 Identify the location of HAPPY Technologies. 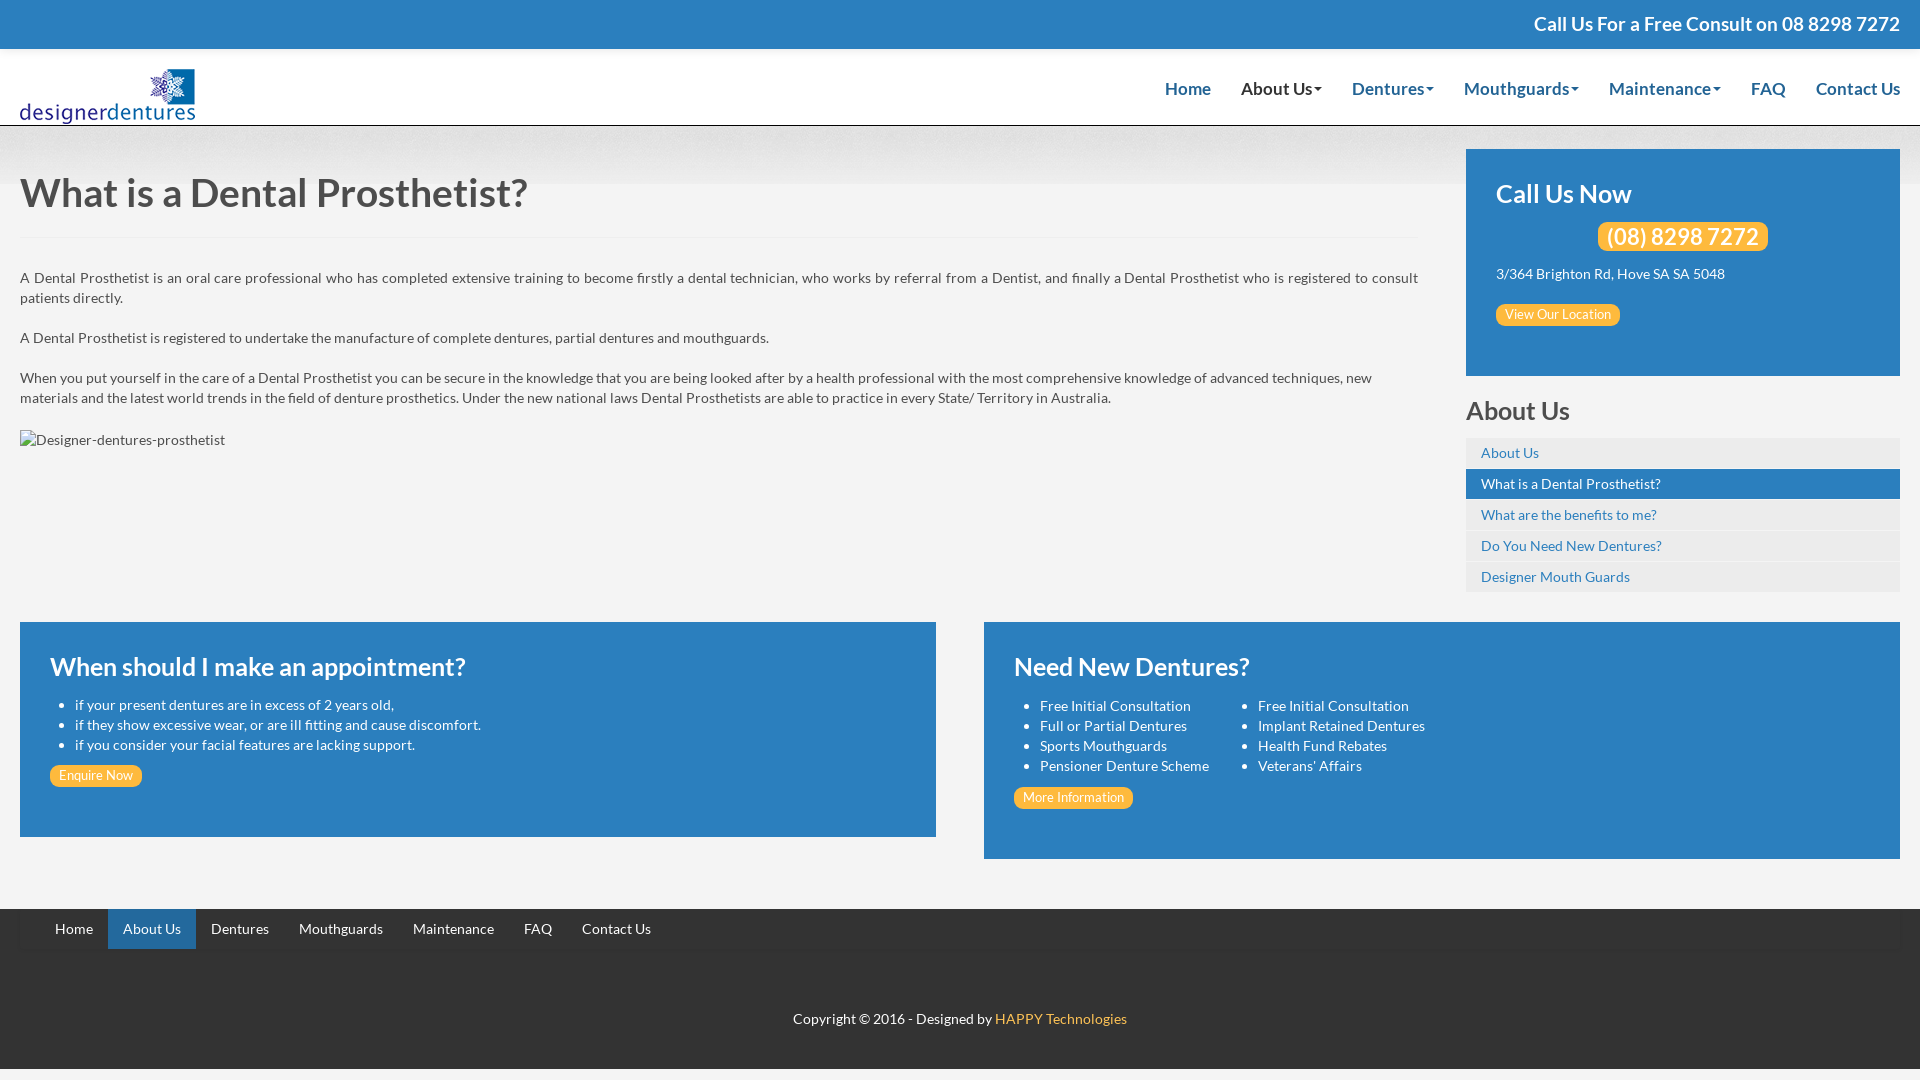
(1060, 1018).